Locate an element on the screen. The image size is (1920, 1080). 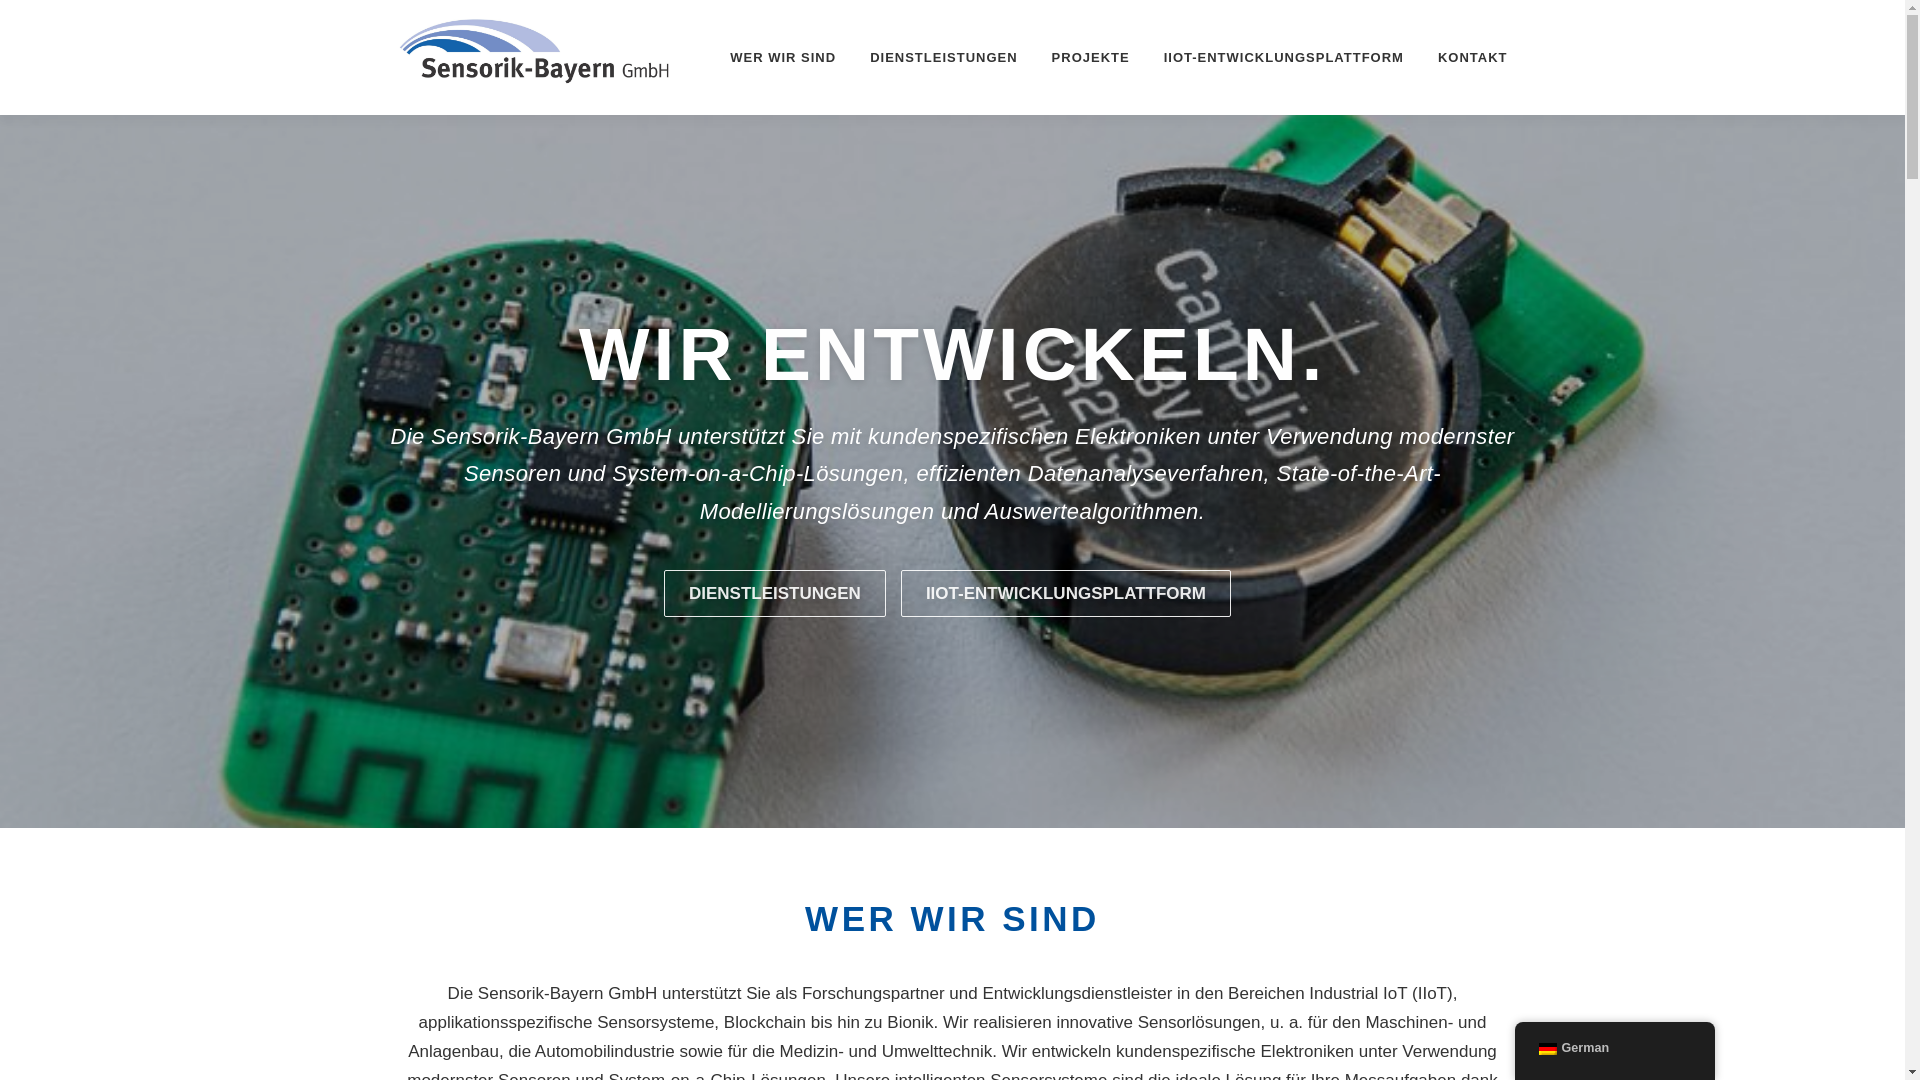
KONTAKT is located at coordinates (1464, 58).